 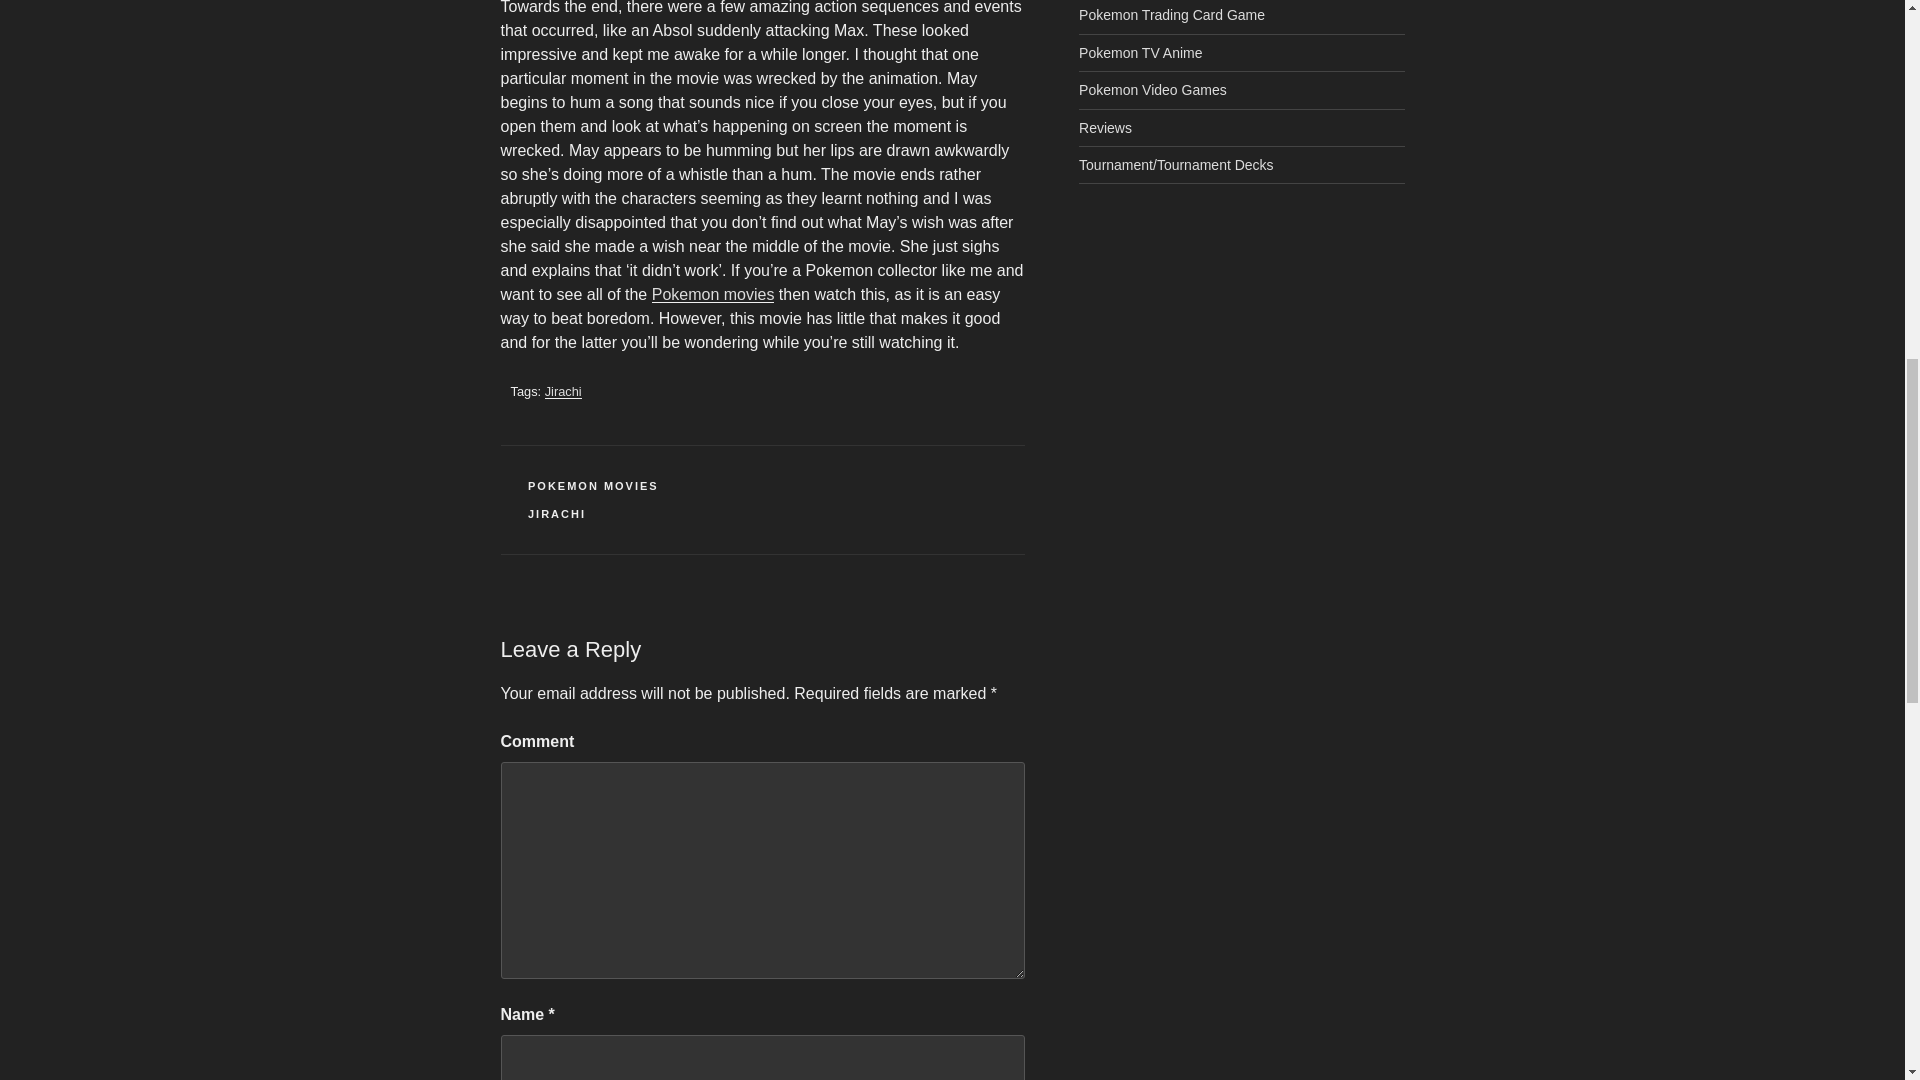 I want to click on Pokemon Trading Card Game, so click(x=1172, y=14).